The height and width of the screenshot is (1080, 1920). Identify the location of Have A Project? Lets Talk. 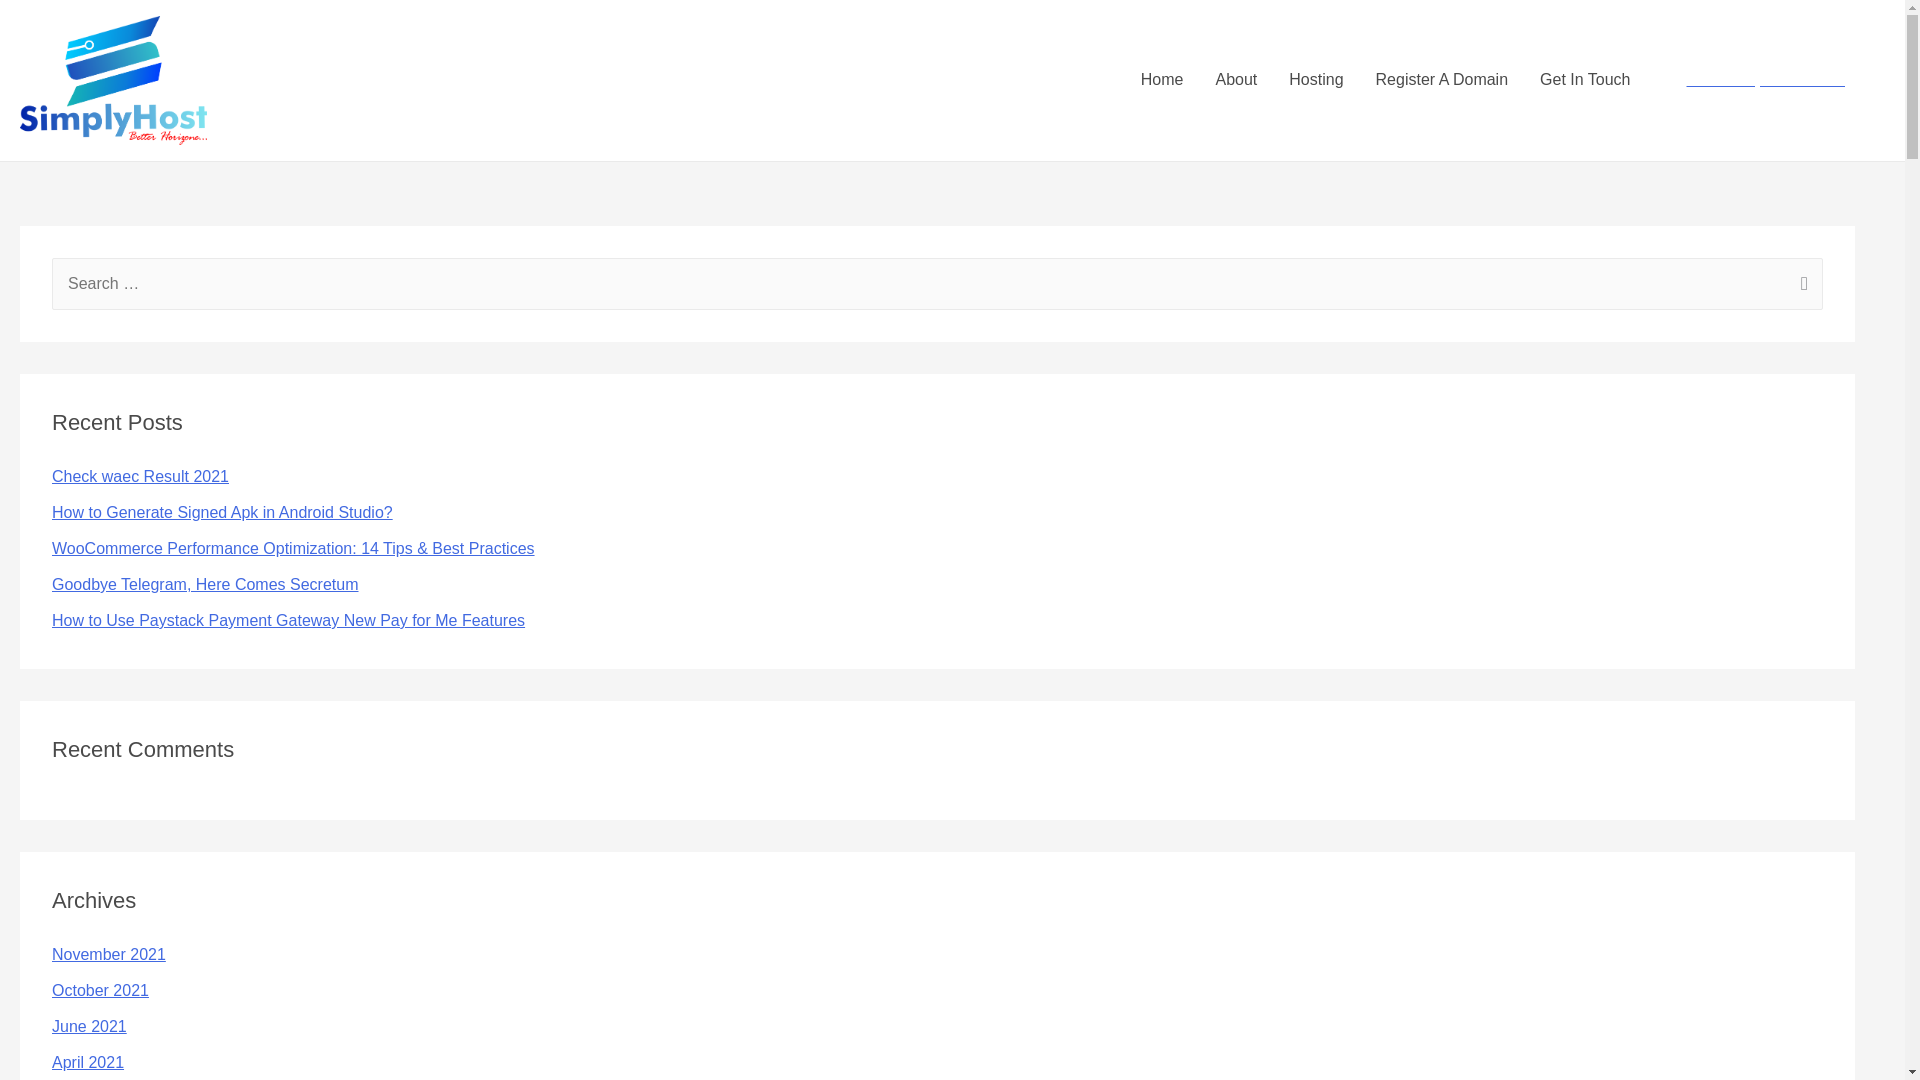
(1765, 80).